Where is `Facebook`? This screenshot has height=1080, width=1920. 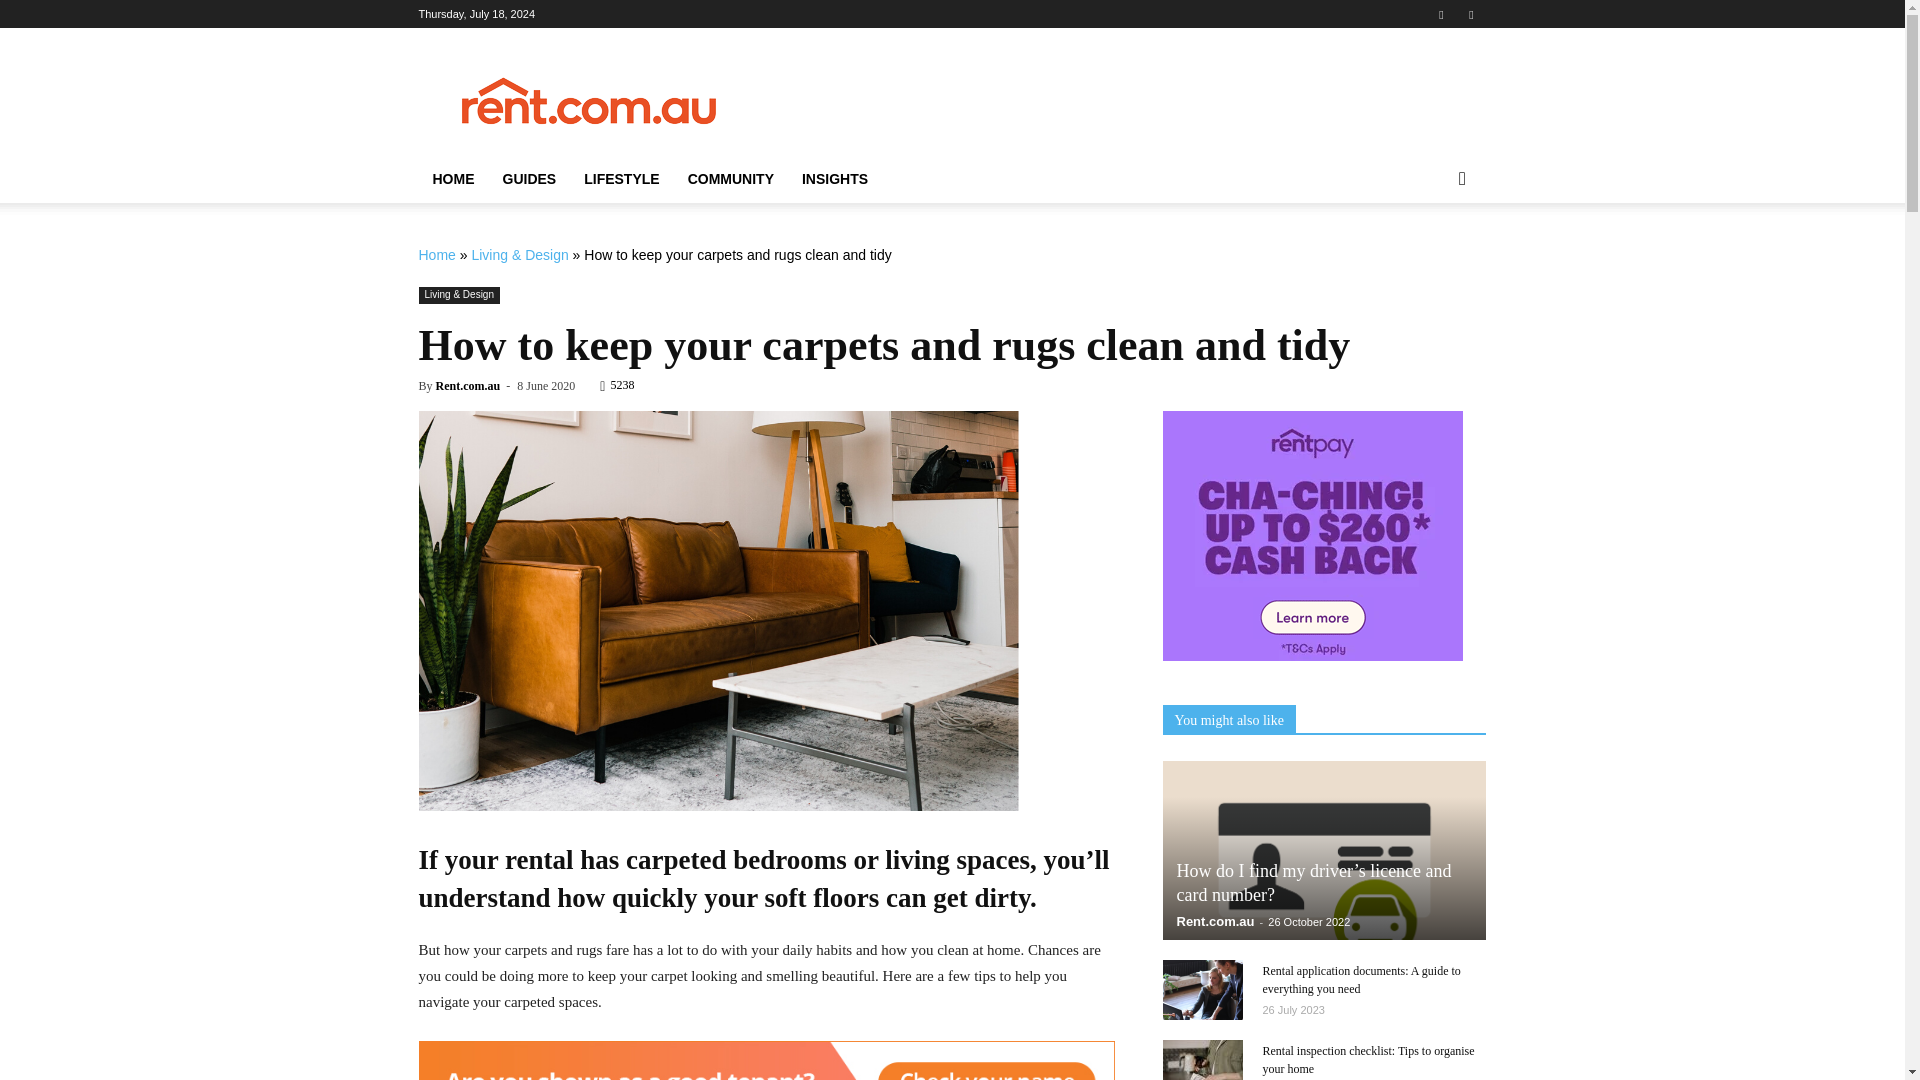 Facebook is located at coordinates (1440, 14).